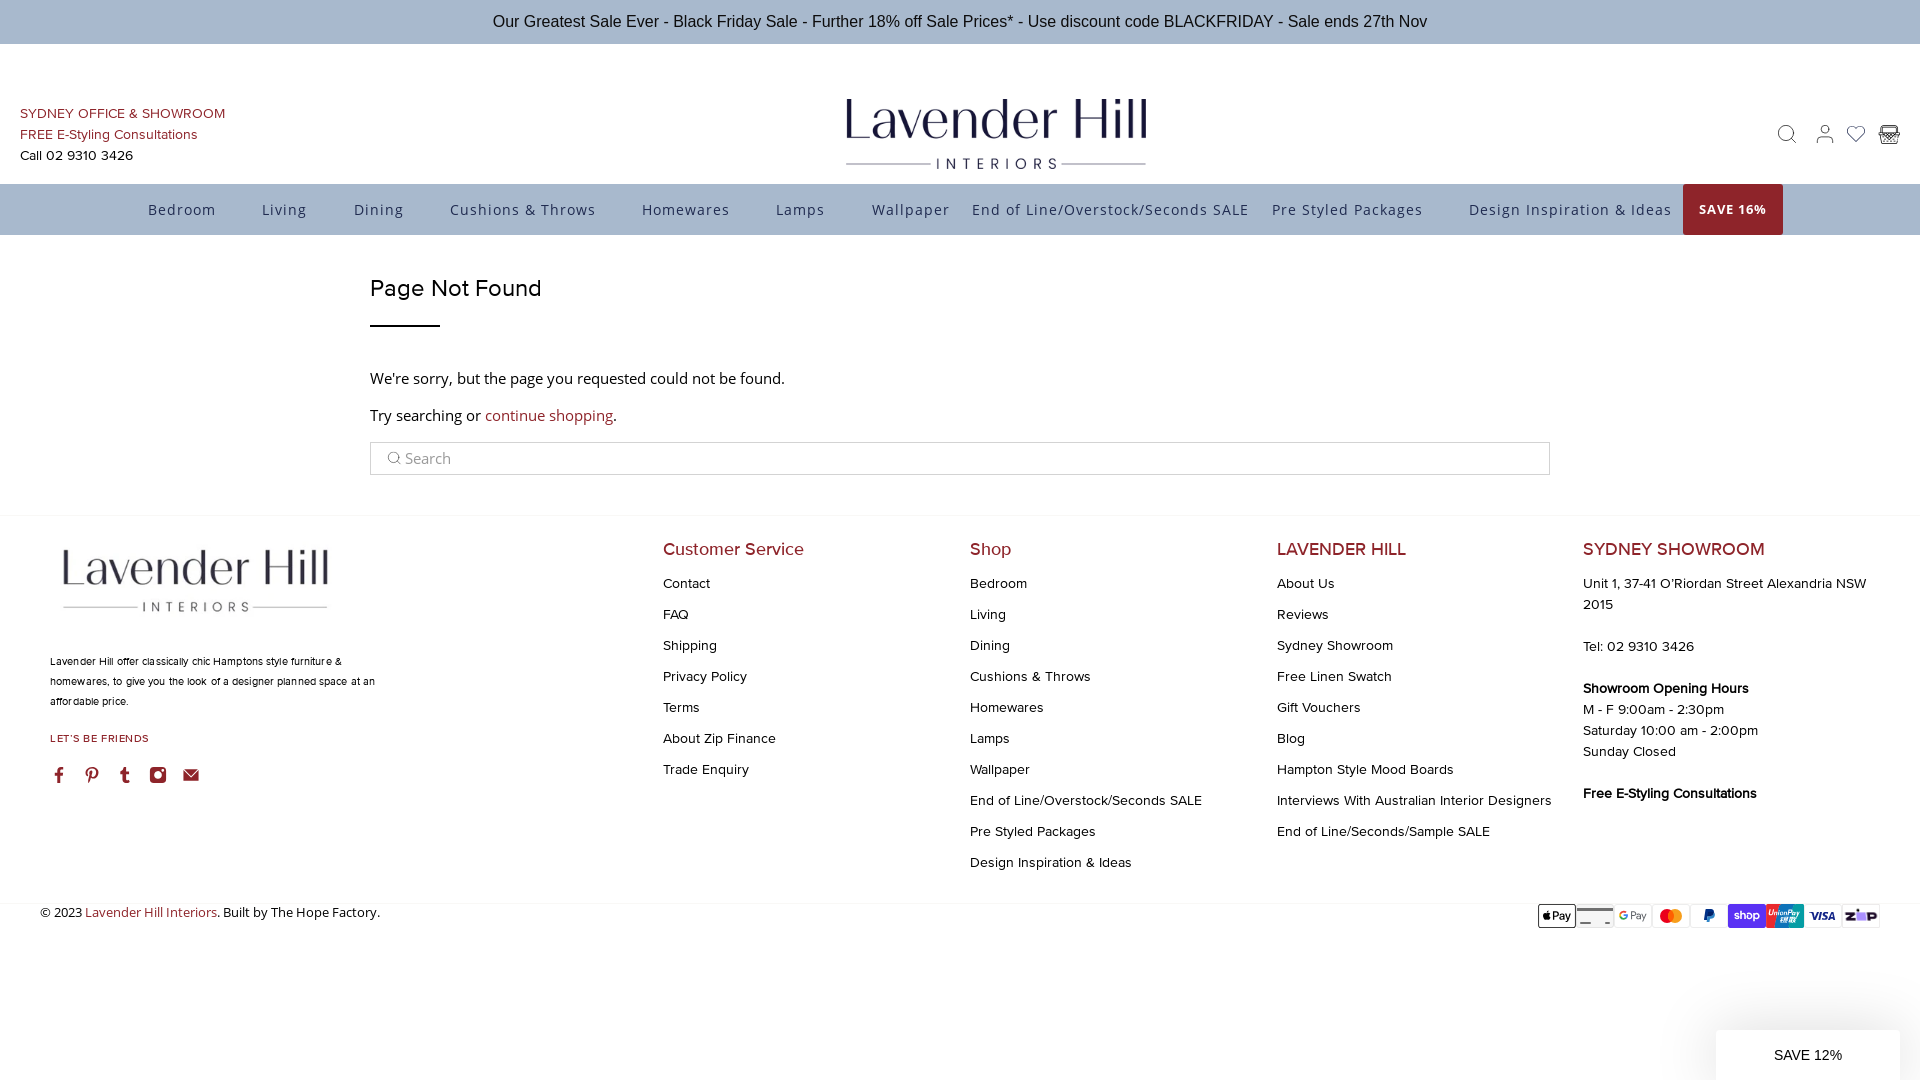 This screenshot has width=1920, height=1080. Describe the element at coordinates (1303, 614) in the screenshot. I see `Reviews` at that location.